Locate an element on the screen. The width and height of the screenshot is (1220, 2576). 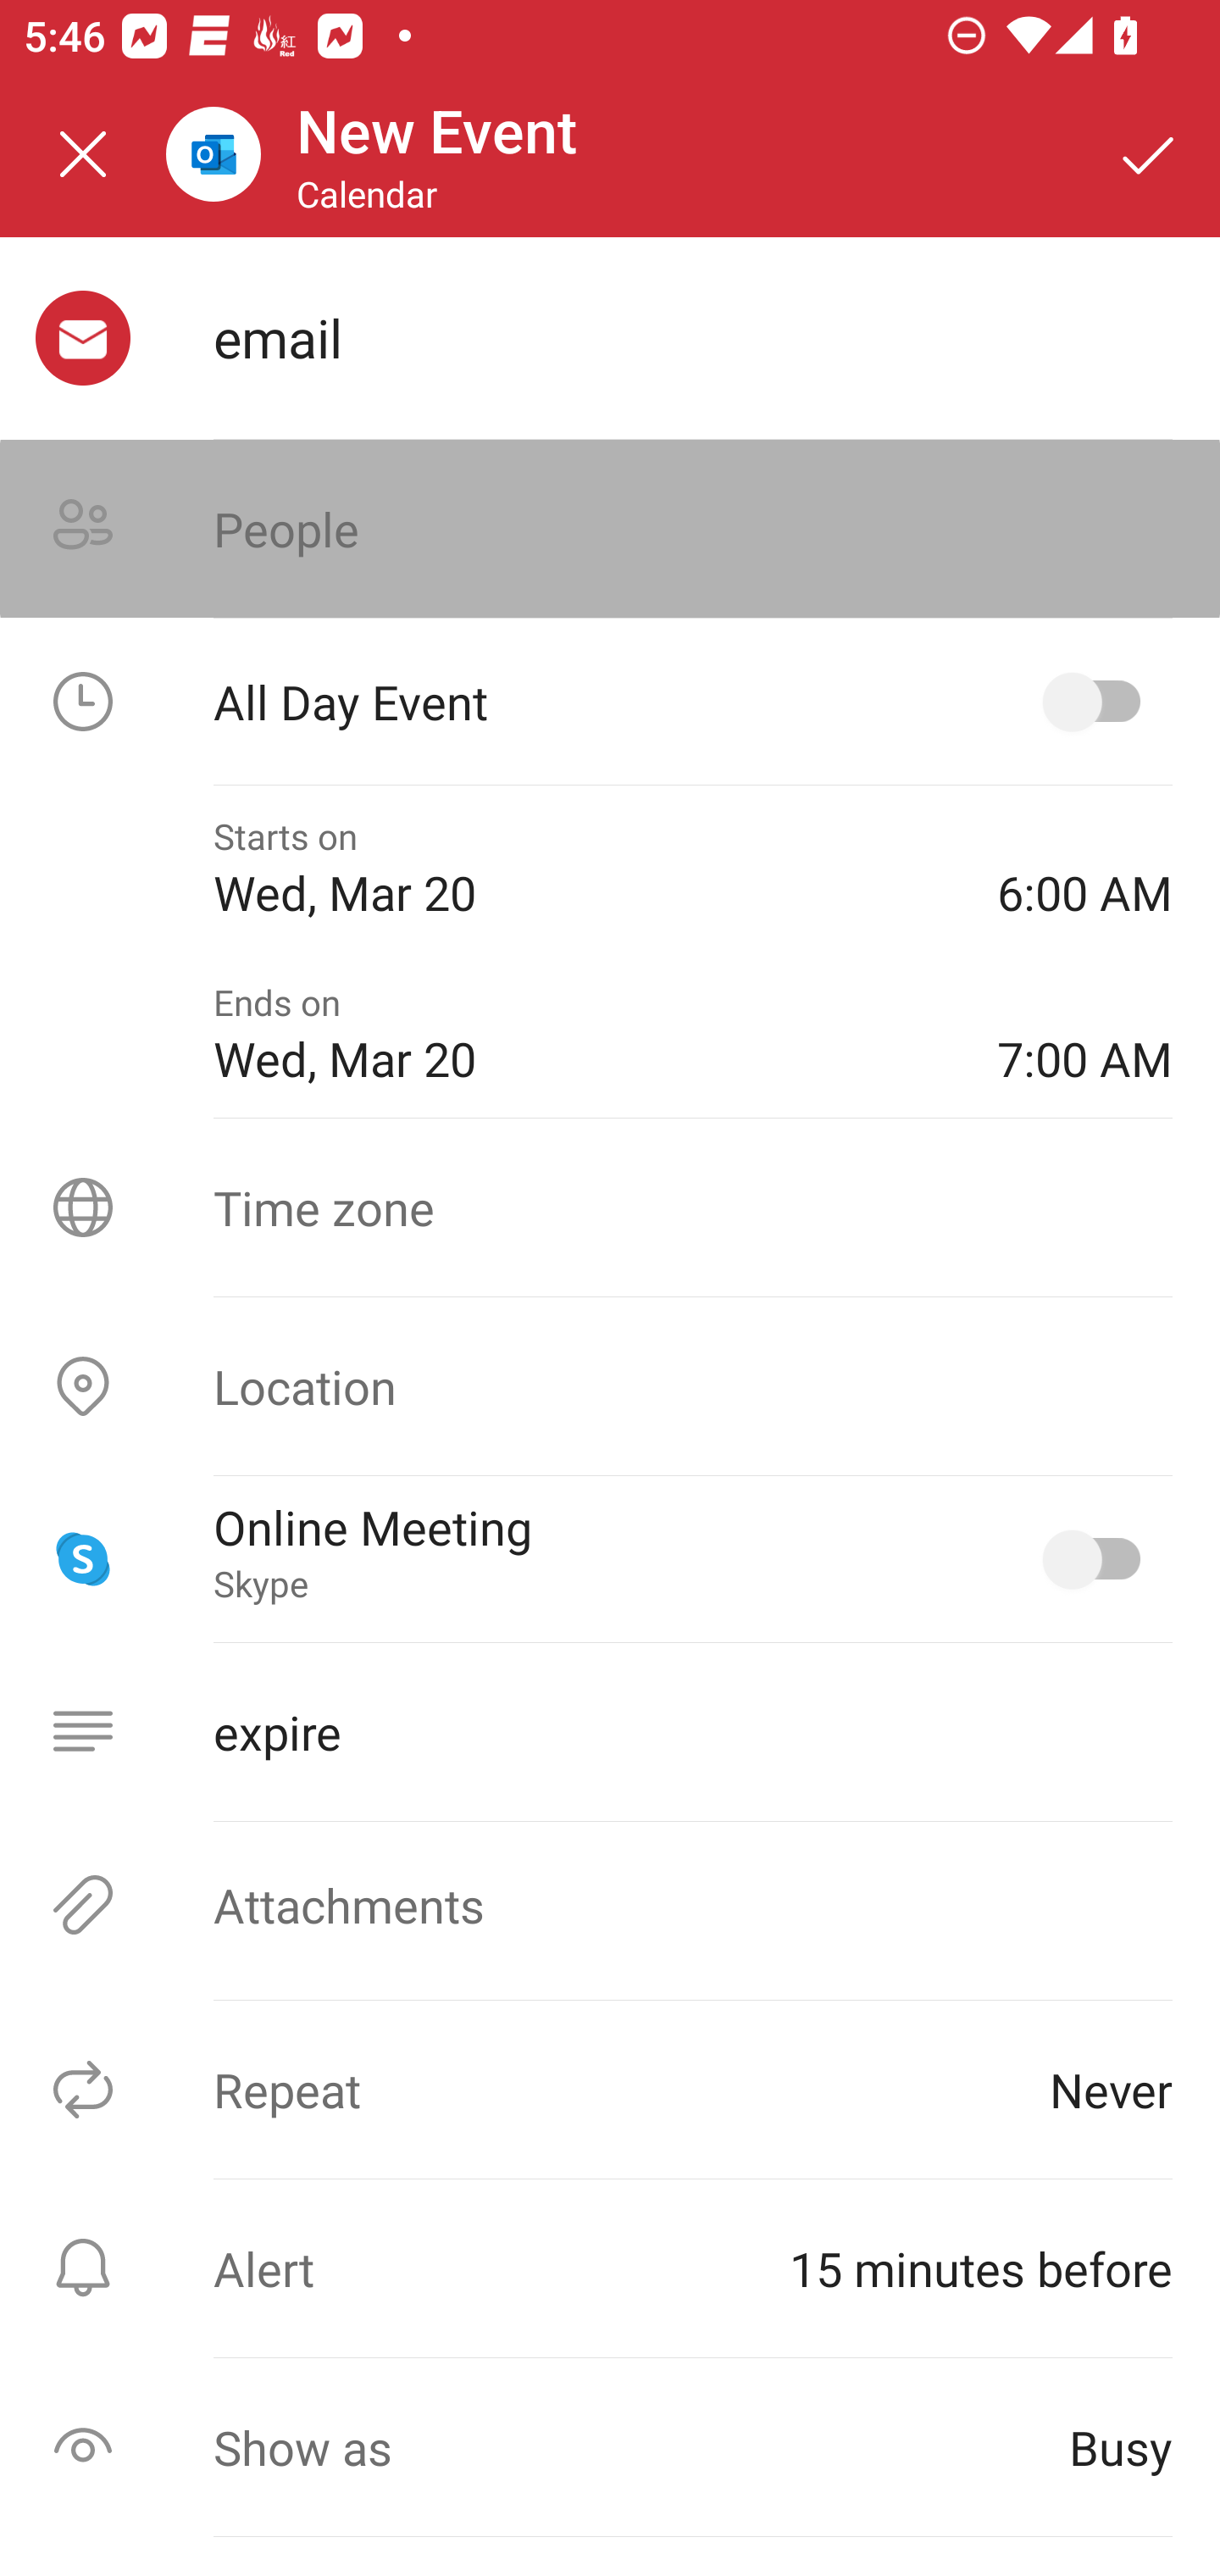
Attachments is located at coordinates (610, 1905).